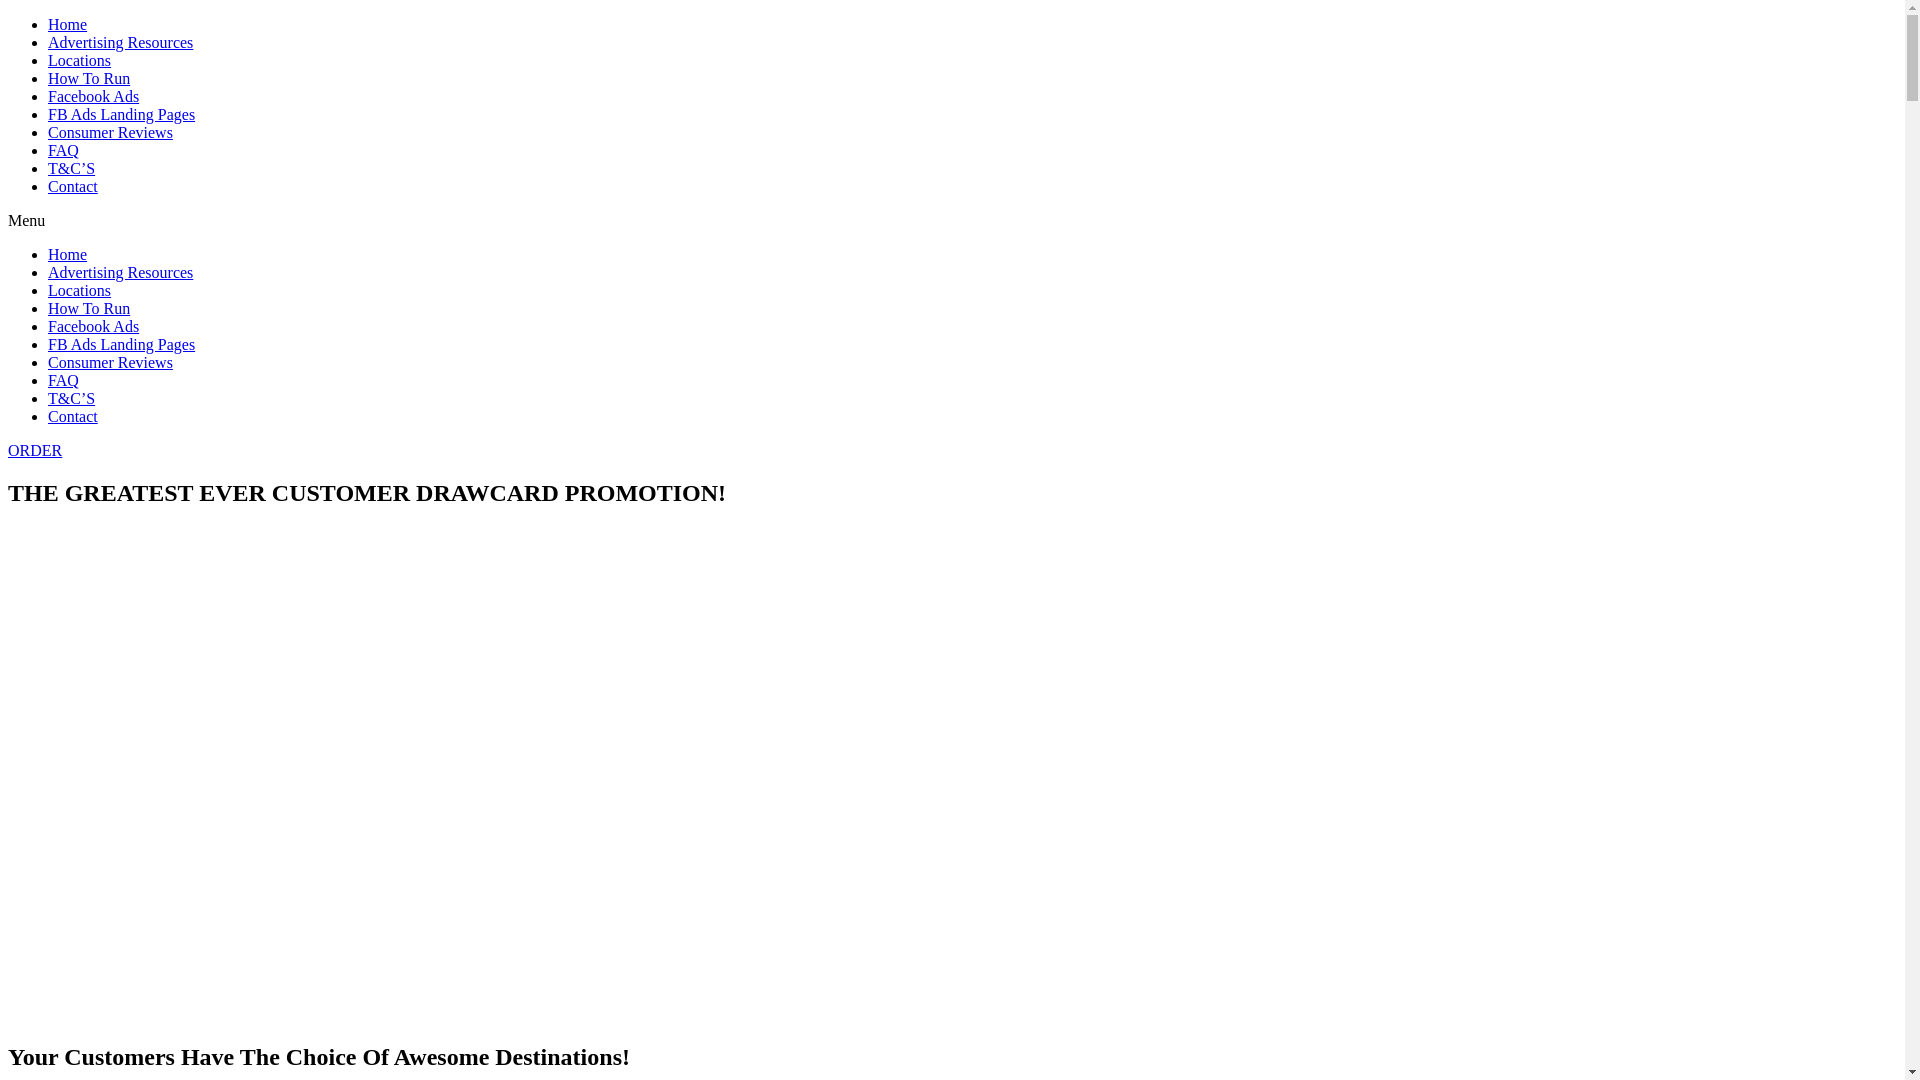 This screenshot has width=1920, height=1080. Describe the element at coordinates (64, 380) in the screenshot. I see `FAQ` at that location.